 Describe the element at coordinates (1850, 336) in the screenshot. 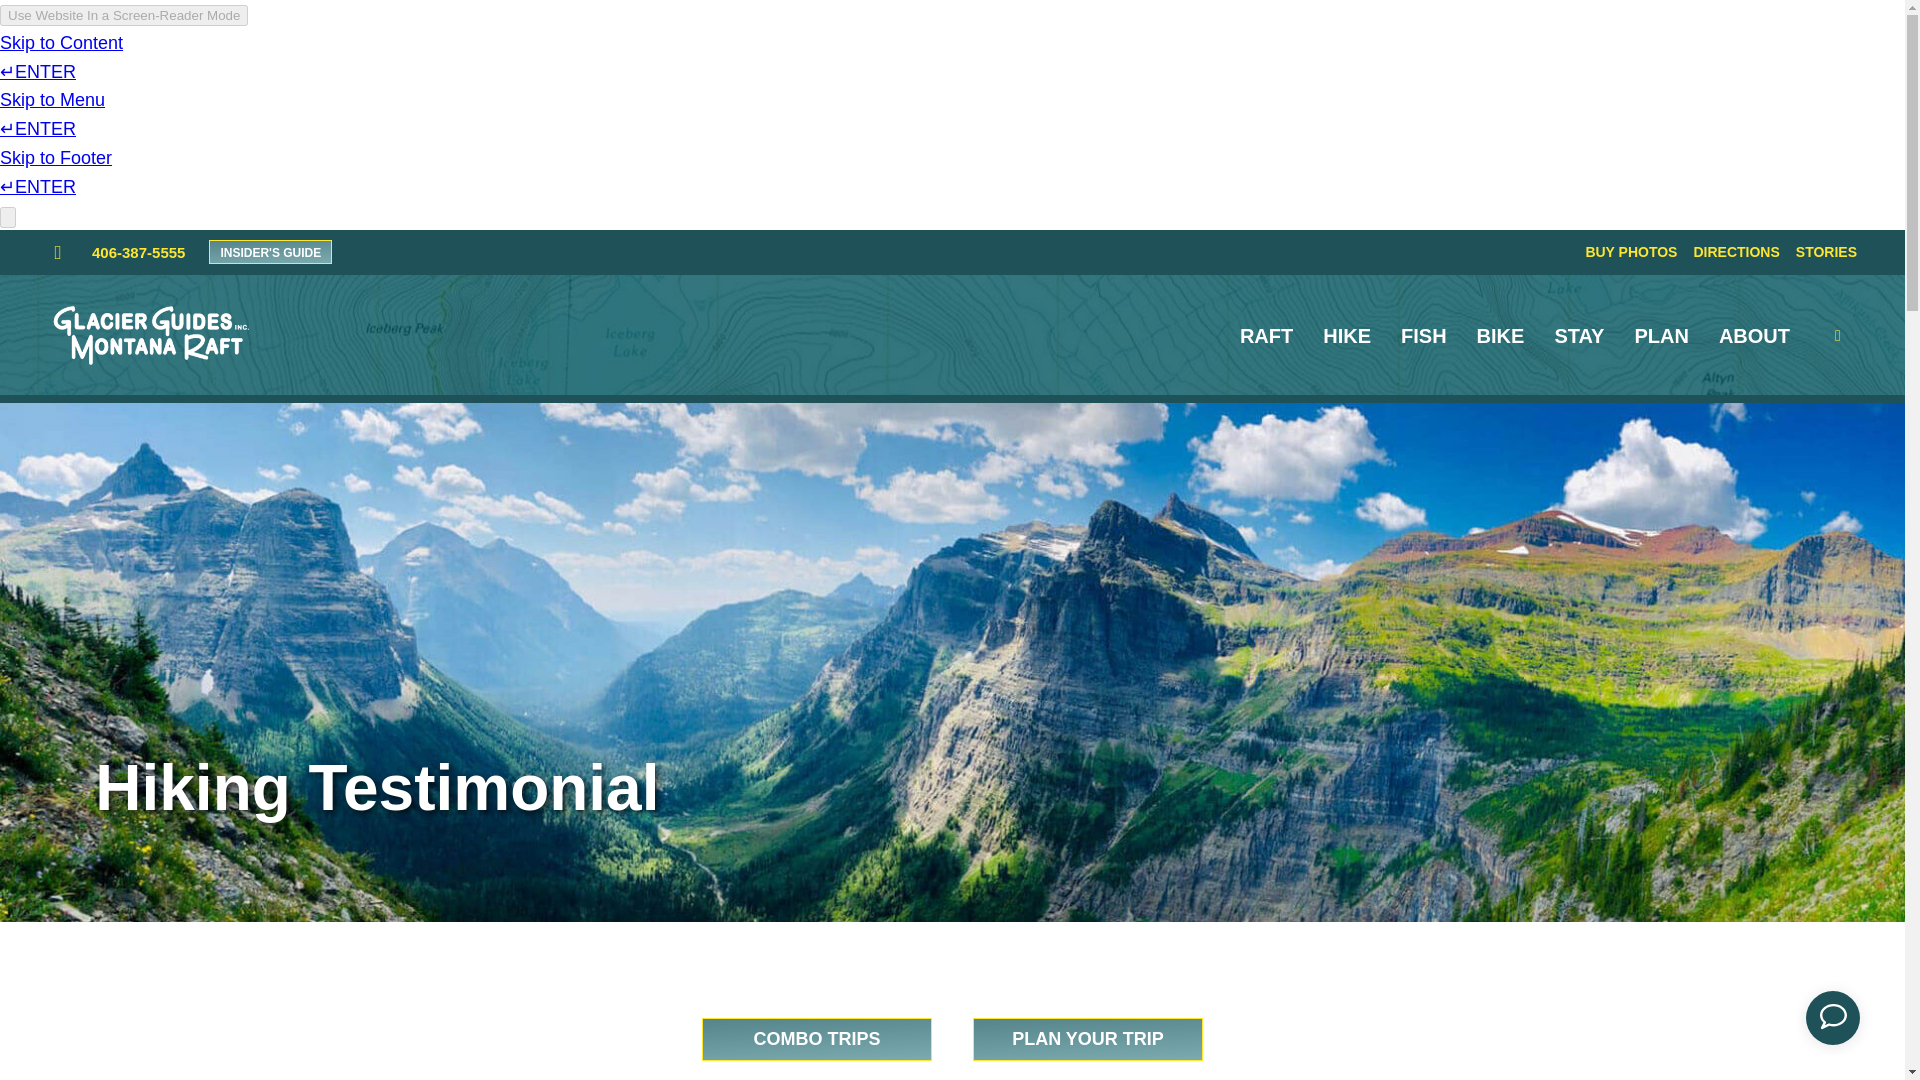

I see `Search Button` at that location.